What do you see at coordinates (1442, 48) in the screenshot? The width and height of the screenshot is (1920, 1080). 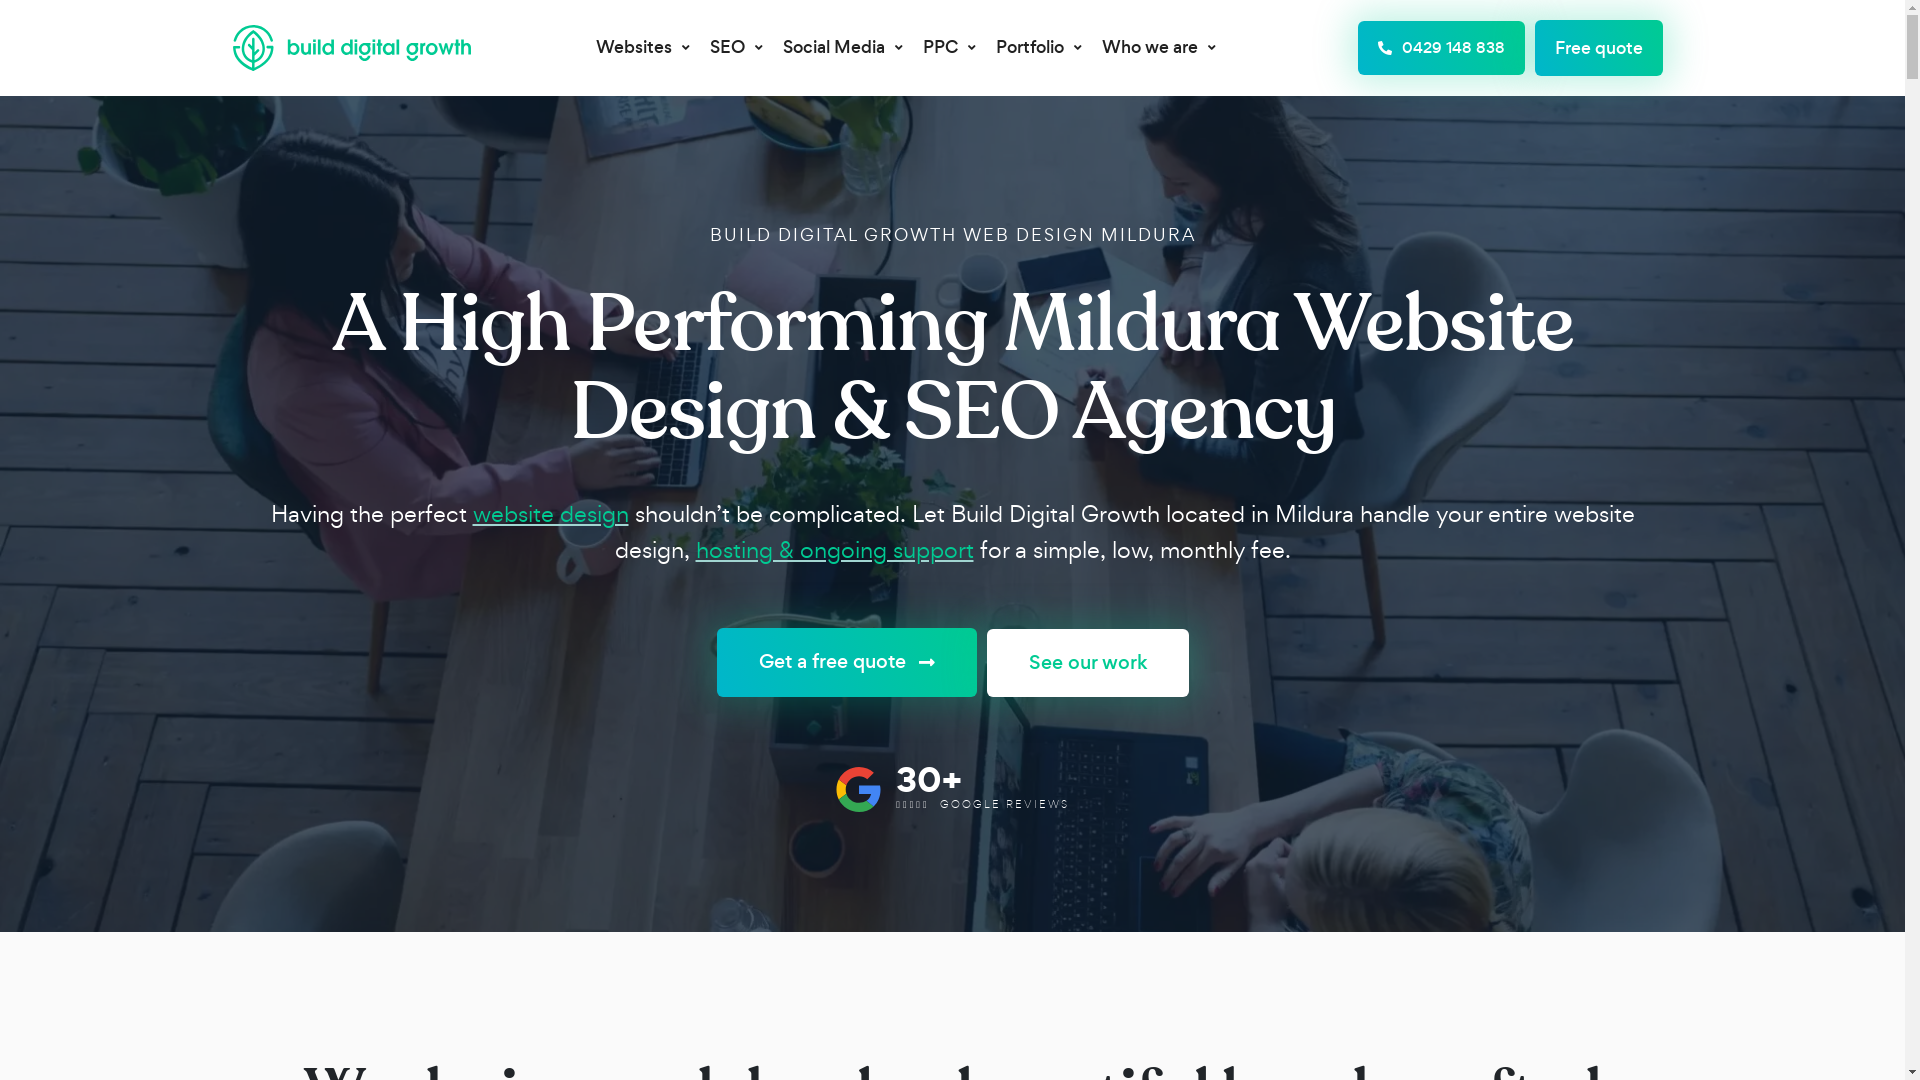 I see `0429 148 838` at bounding box center [1442, 48].